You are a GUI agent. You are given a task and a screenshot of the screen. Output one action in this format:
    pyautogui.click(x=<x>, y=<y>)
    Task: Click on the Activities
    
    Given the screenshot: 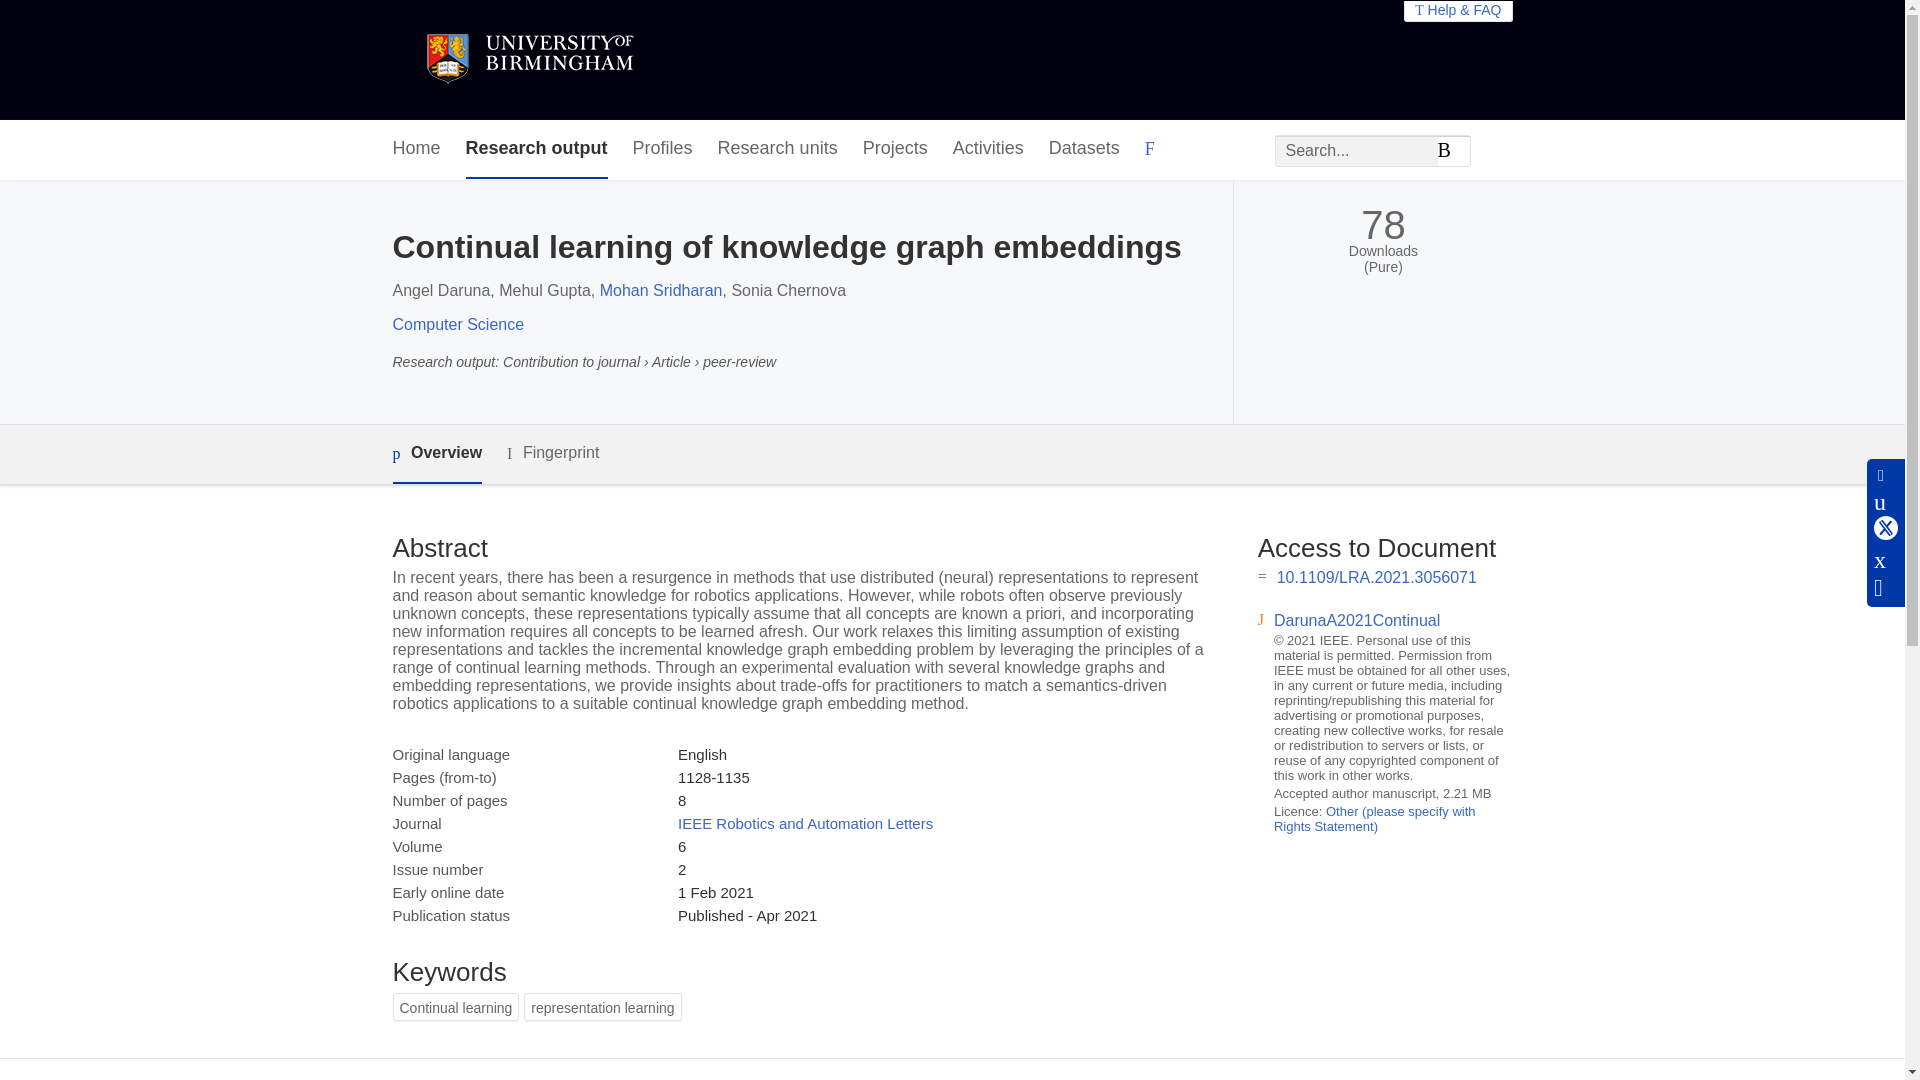 What is the action you would take?
    pyautogui.click(x=988, y=149)
    